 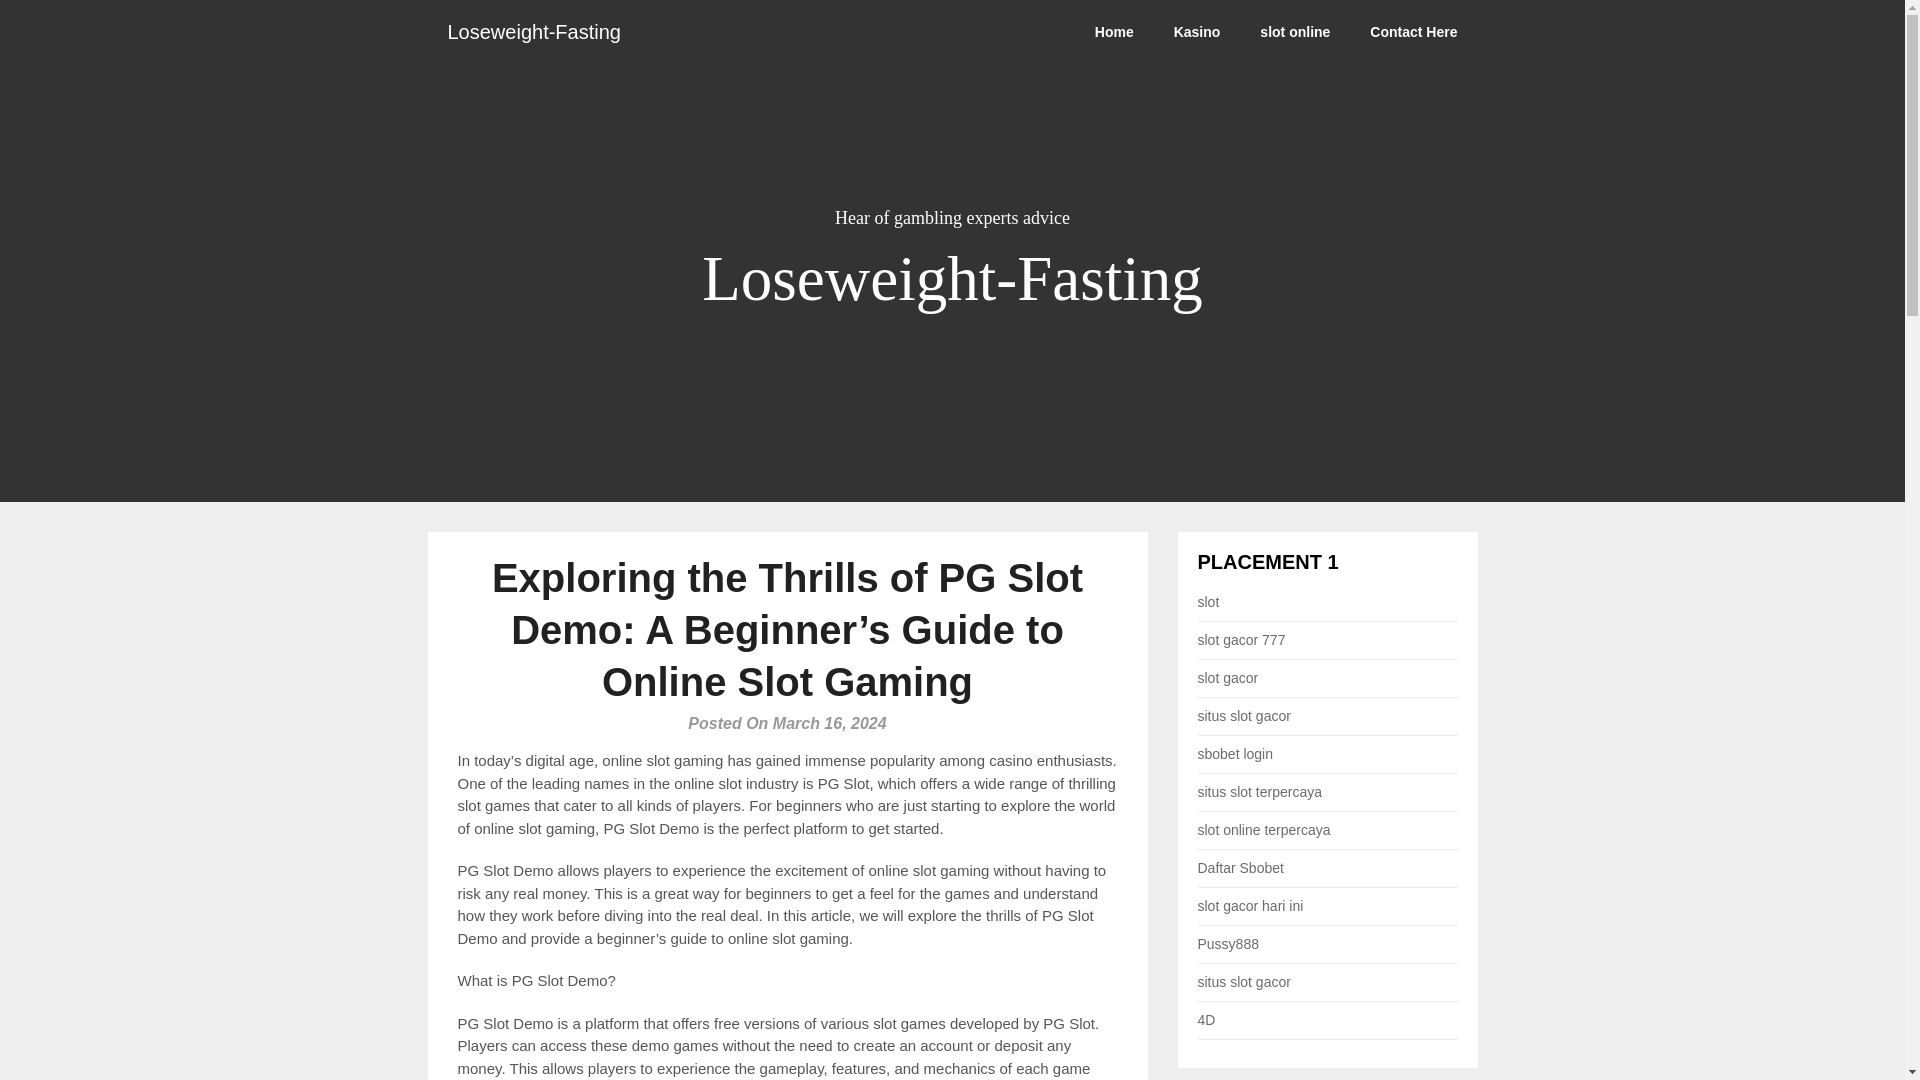 I want to click on slot gacor 777, so click(x=1242, y=640).